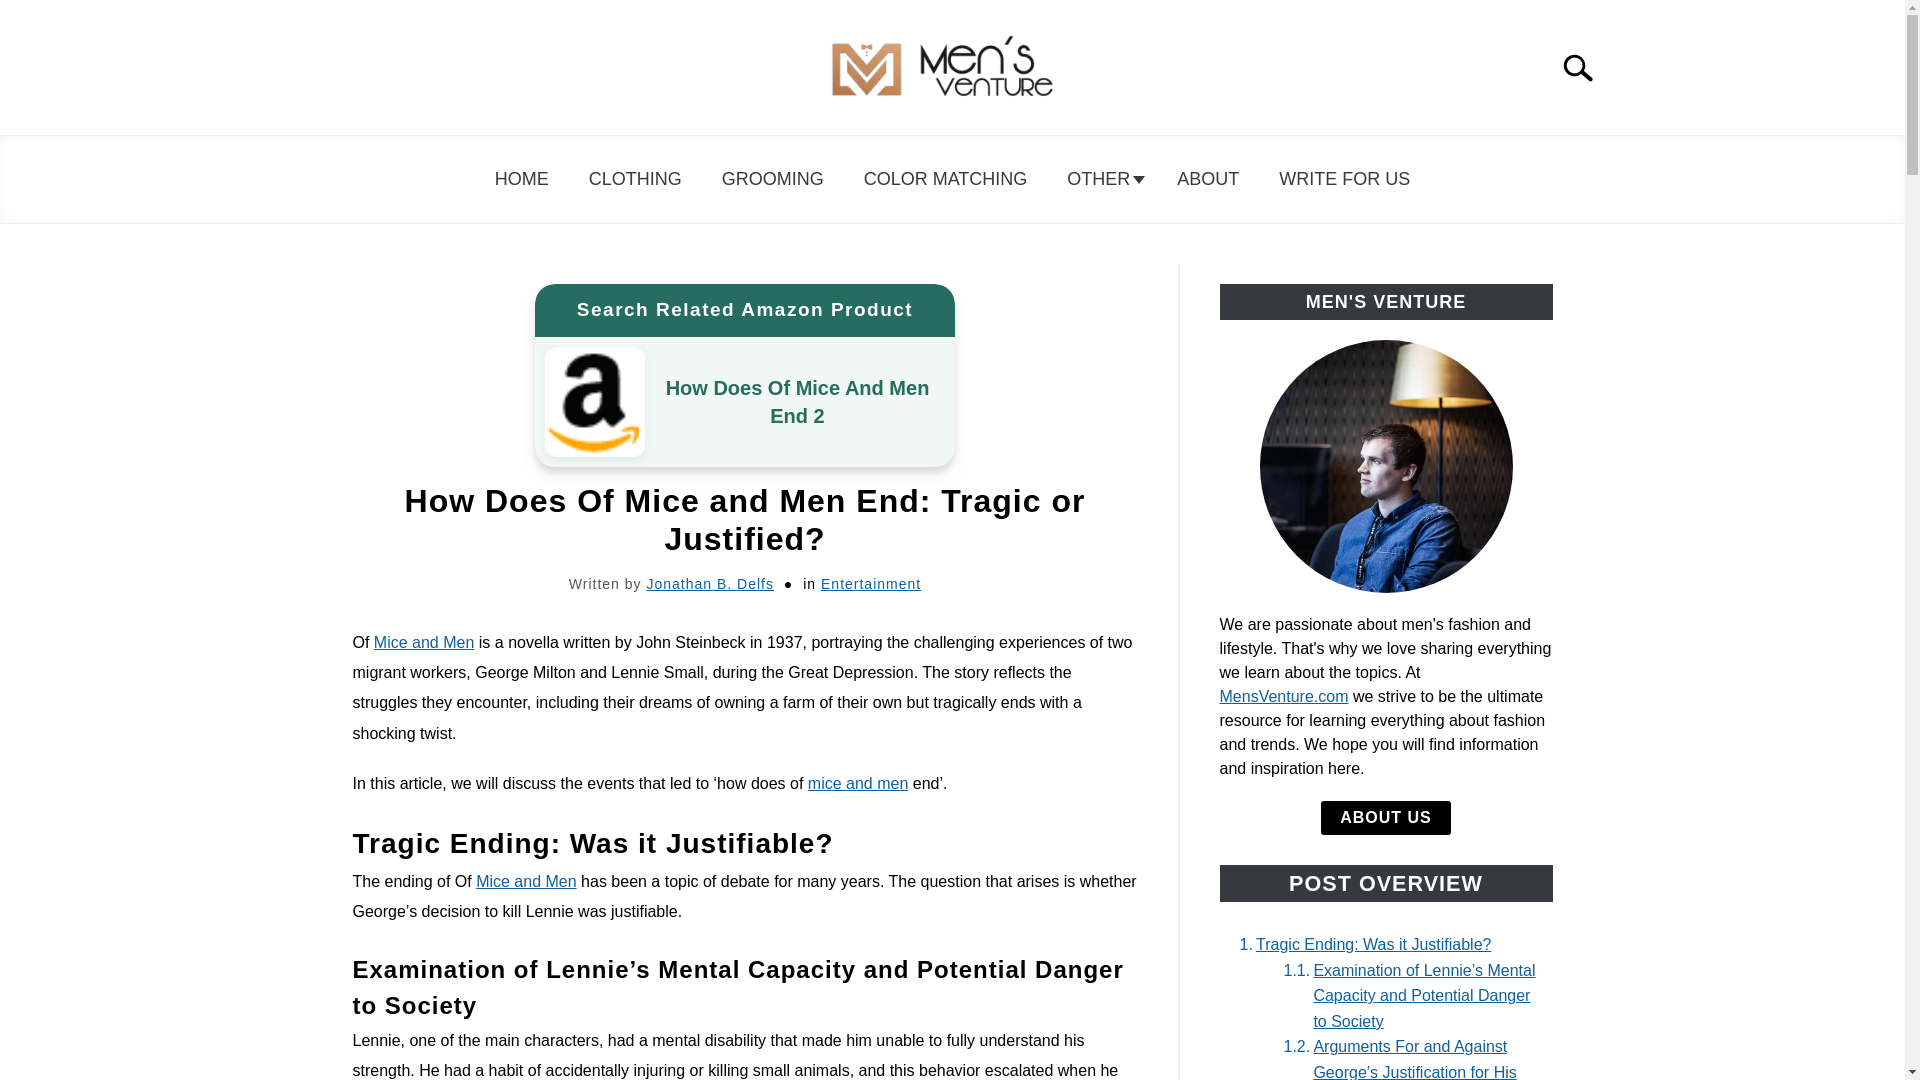 This screenshot has height=1080, width=1920. I want to click on Search, so click(1586, 68).